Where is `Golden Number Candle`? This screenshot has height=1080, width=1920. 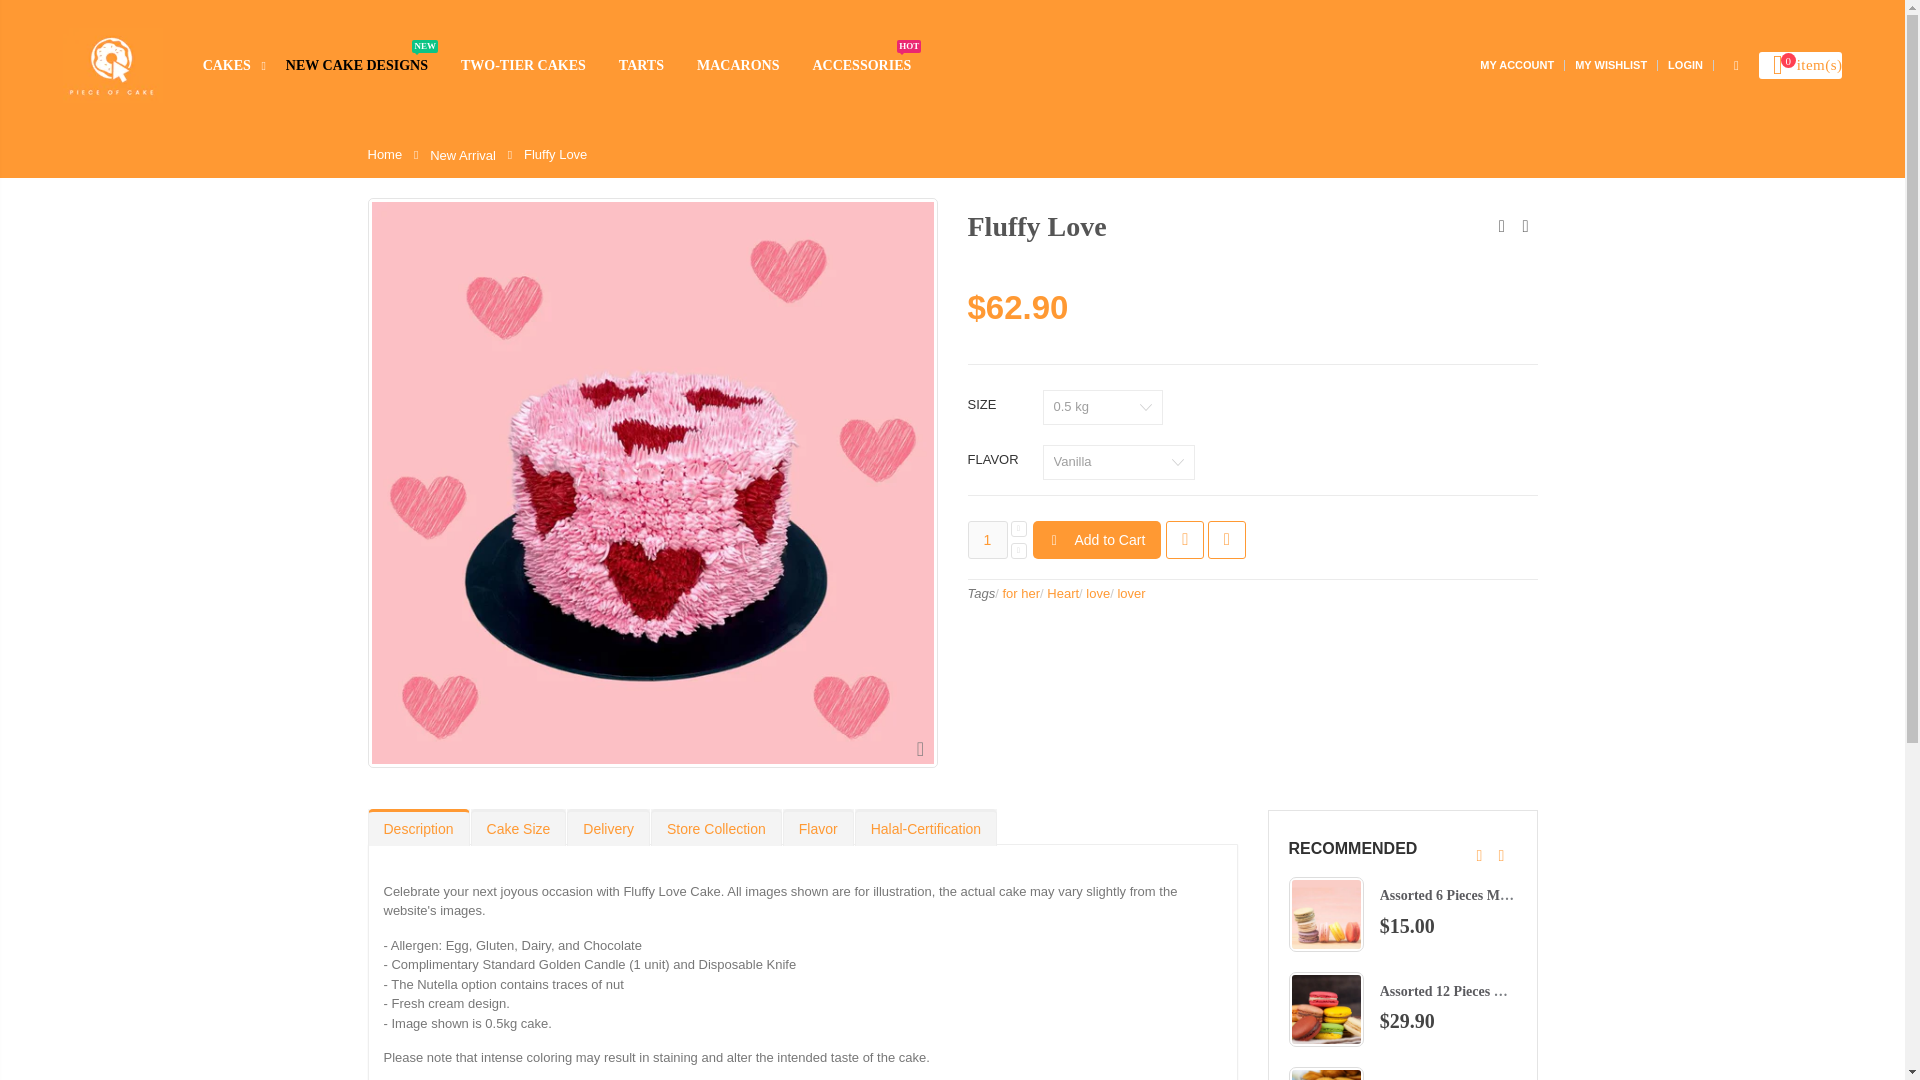
Golden Number Candle is located at coordinates (533, 66).